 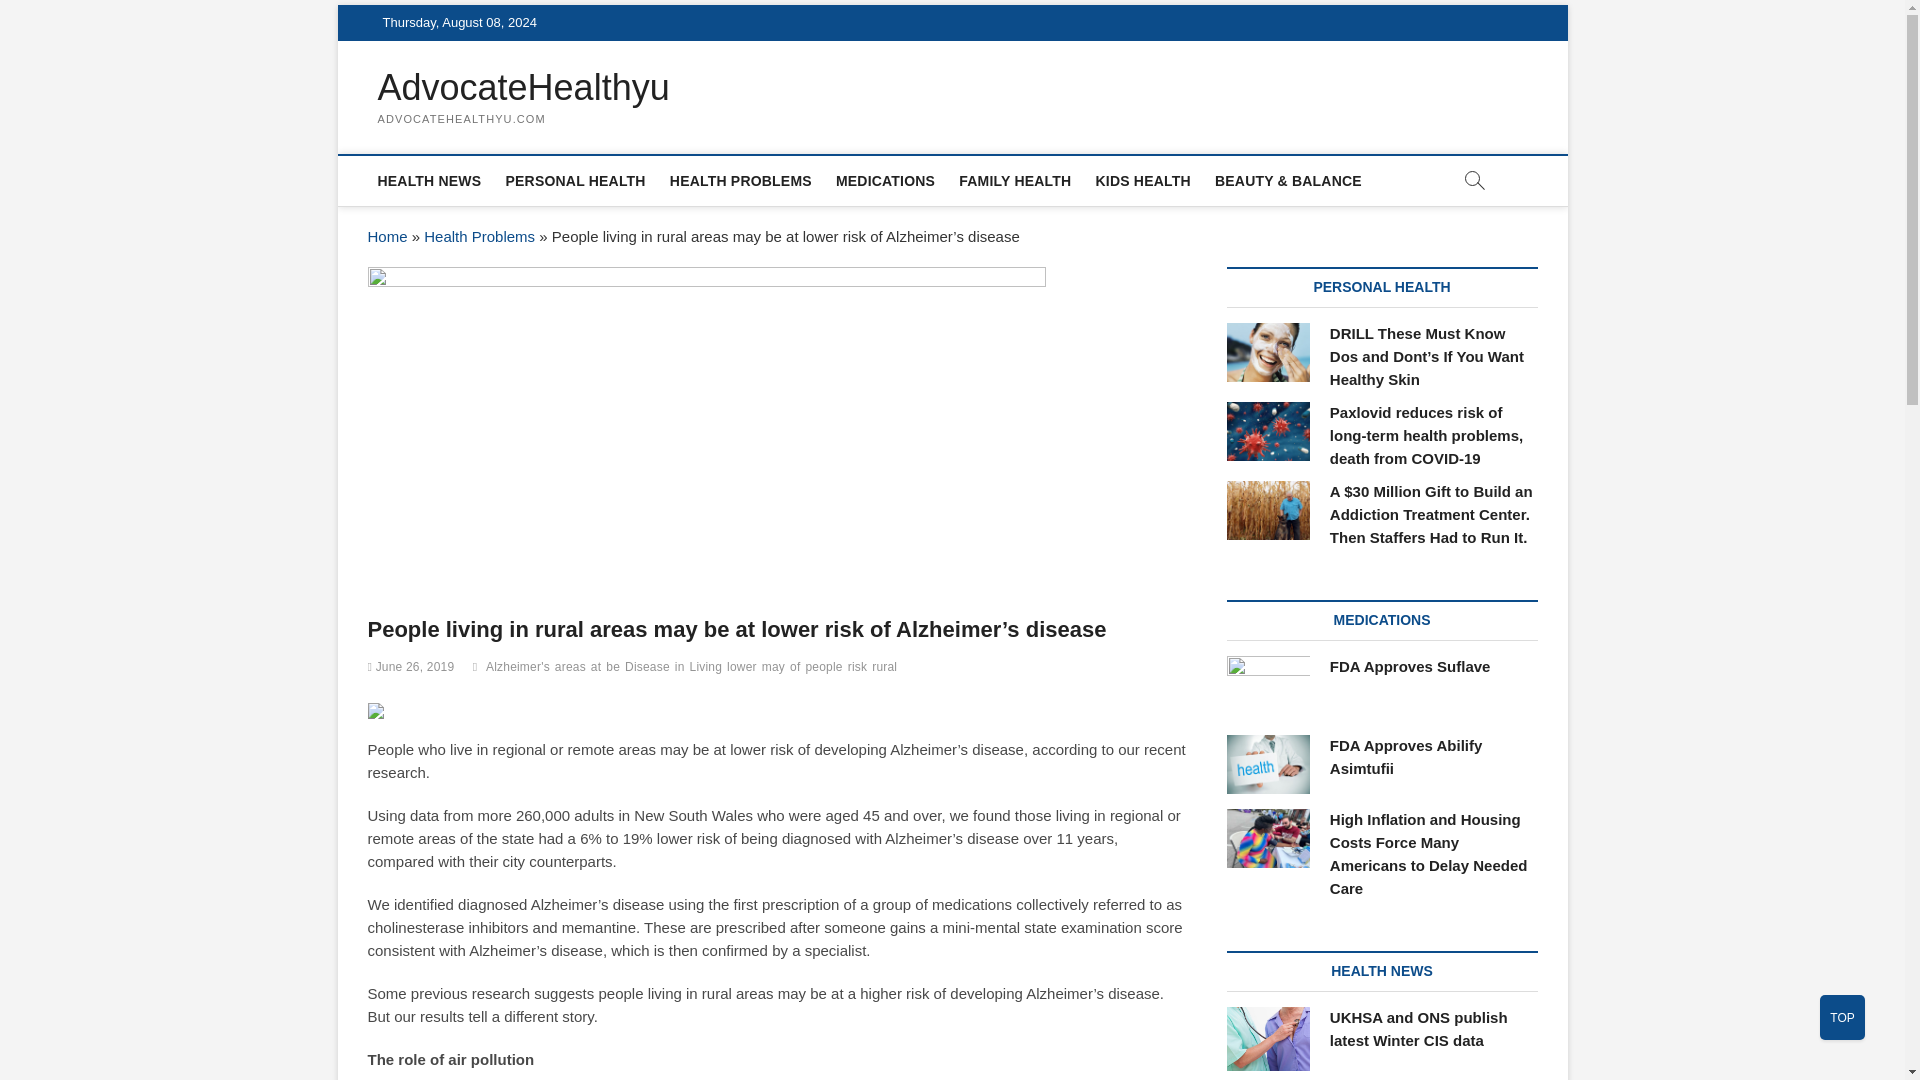 What do you see at coordinates (744, 669) in the screenshot?
I see `lower` at bounding box center [744, 669].